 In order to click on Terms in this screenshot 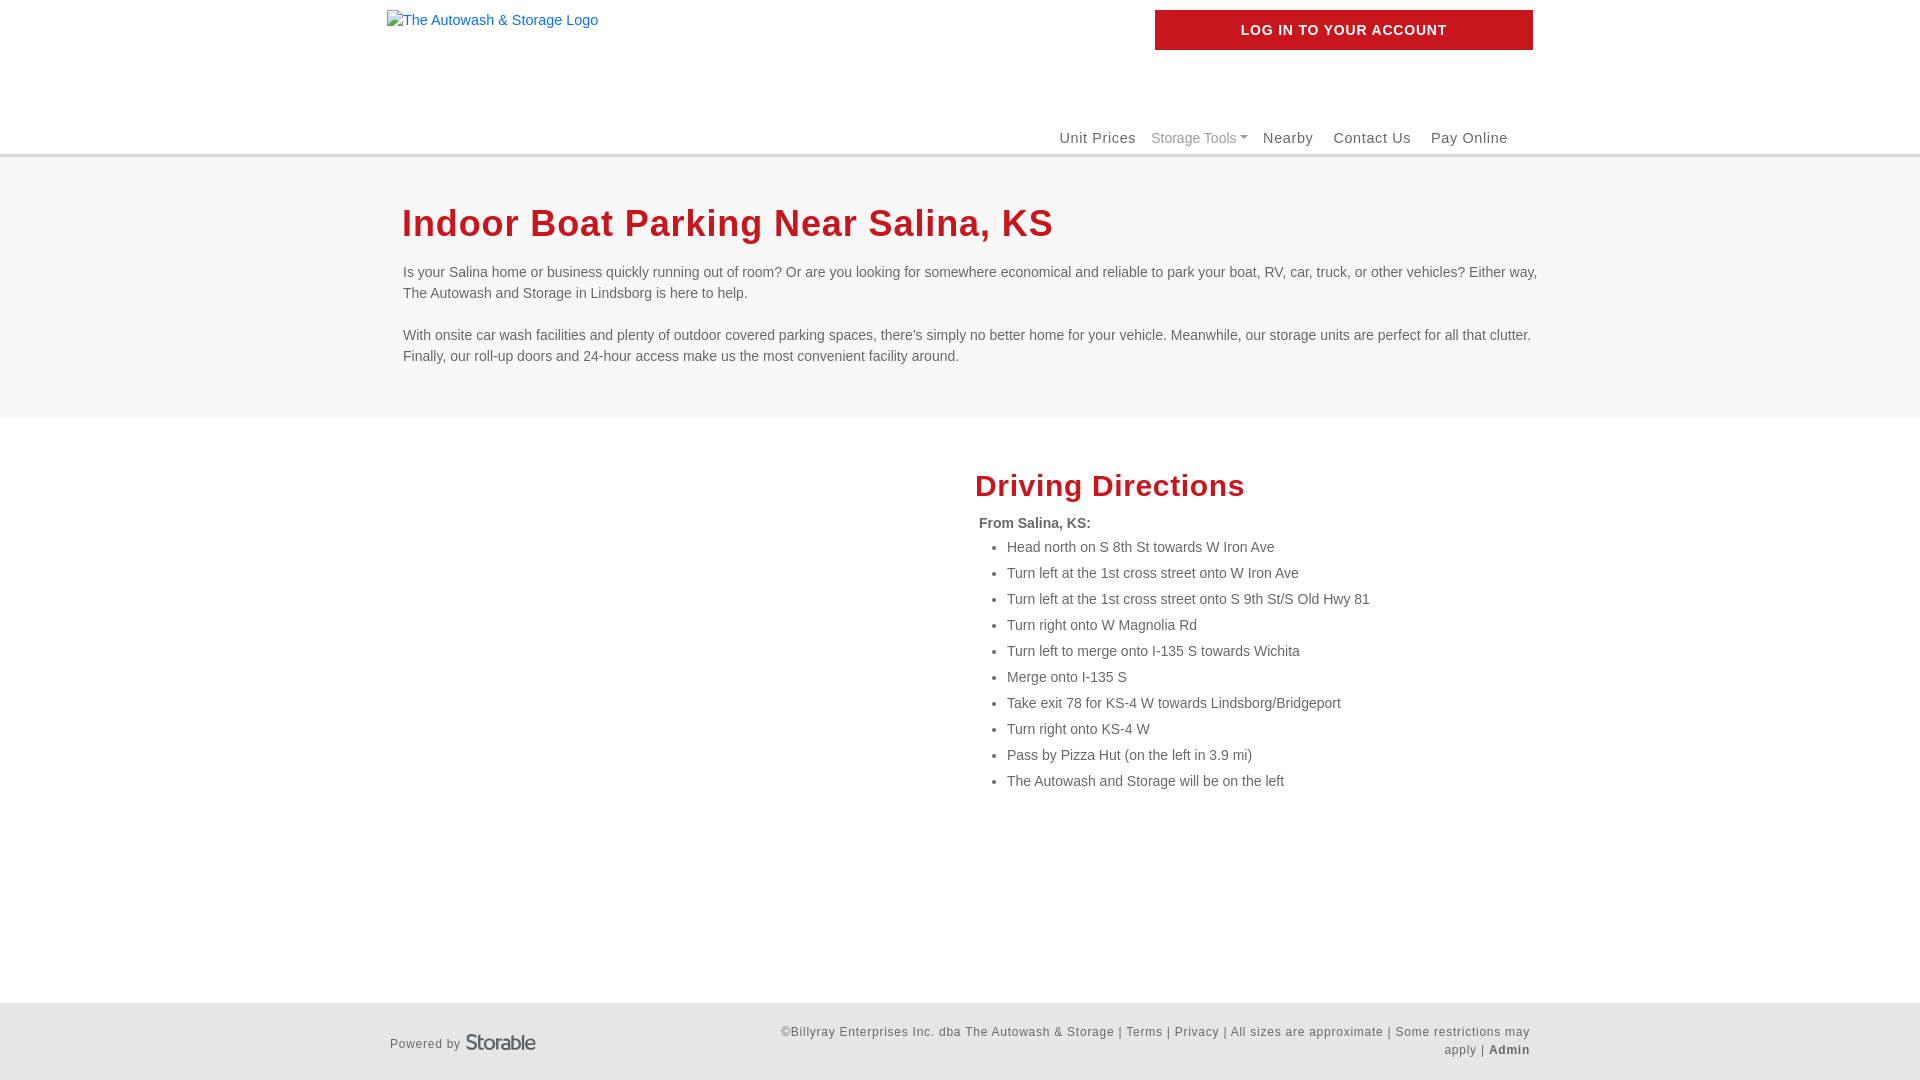, I will do `click(1143, 1031)`.